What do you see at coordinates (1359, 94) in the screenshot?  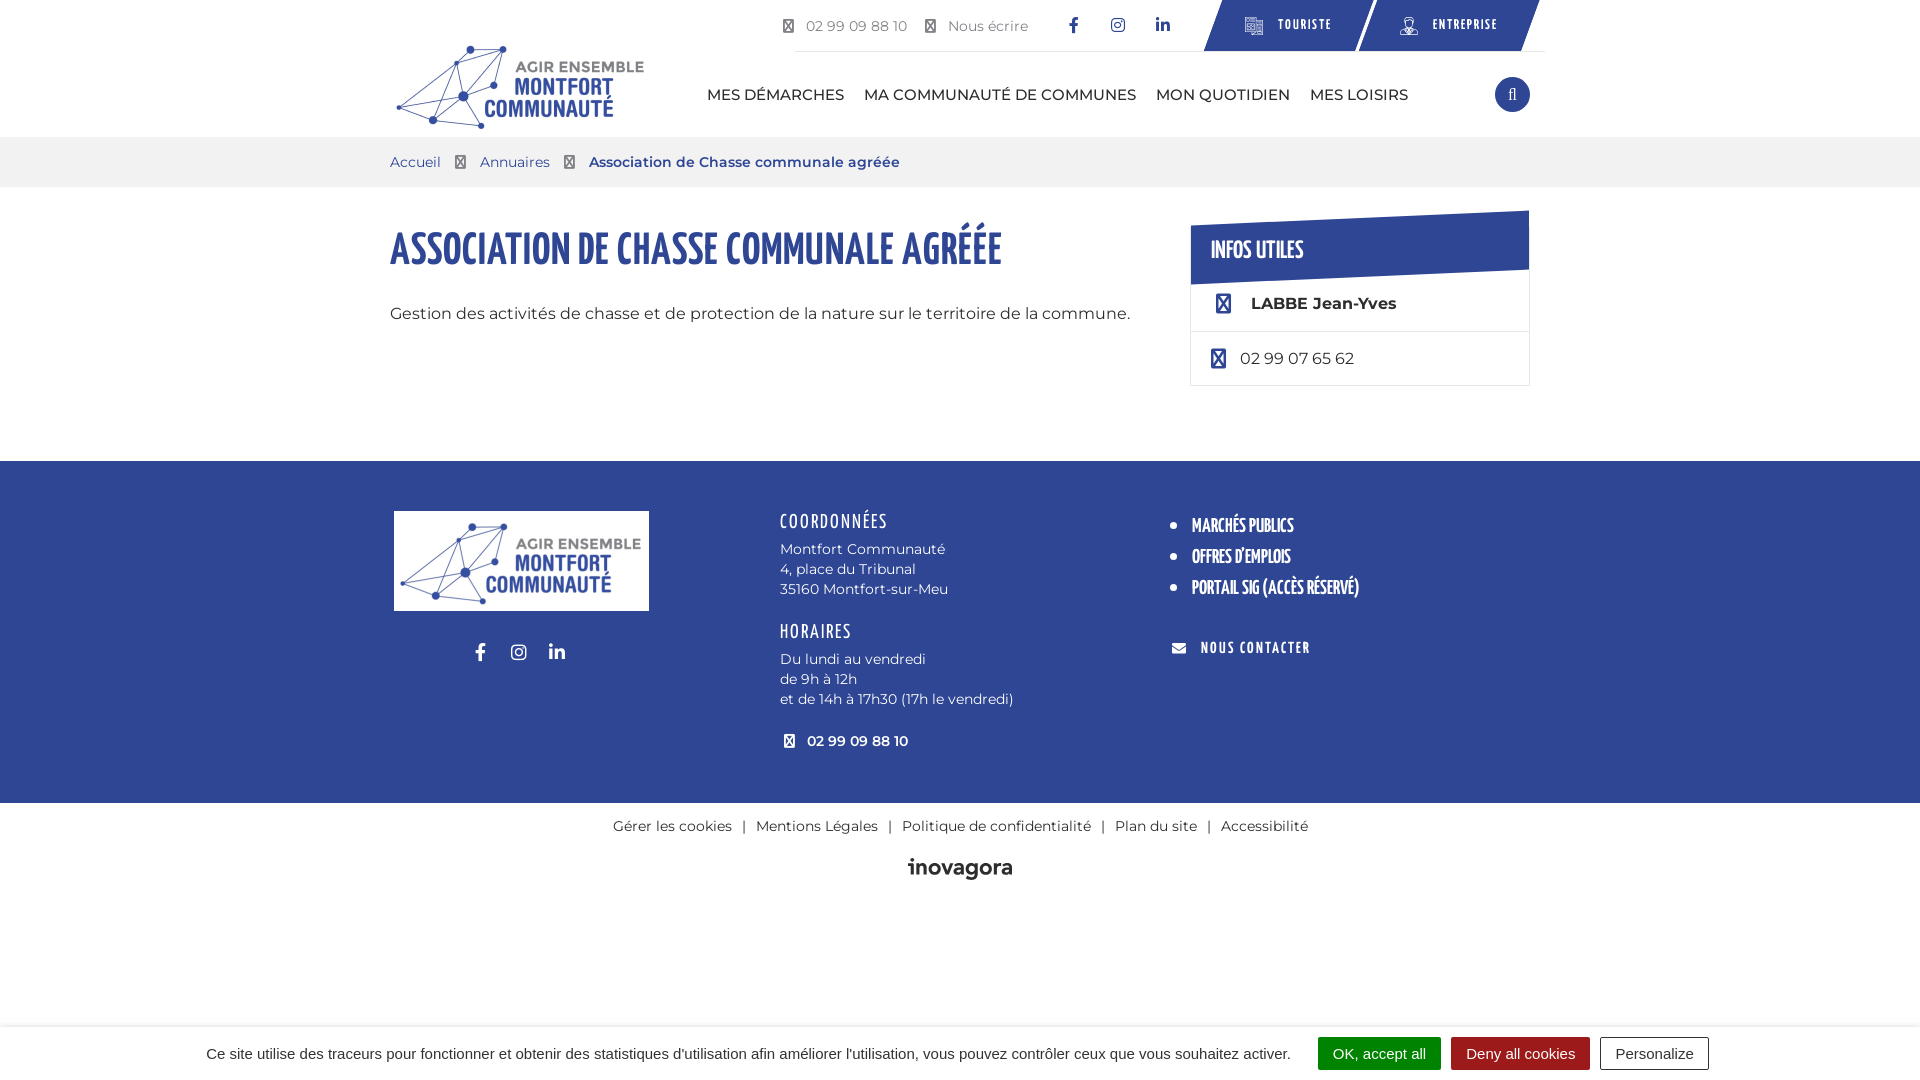 I see `MES LOISIRS` at bounding box center [1359, 94].